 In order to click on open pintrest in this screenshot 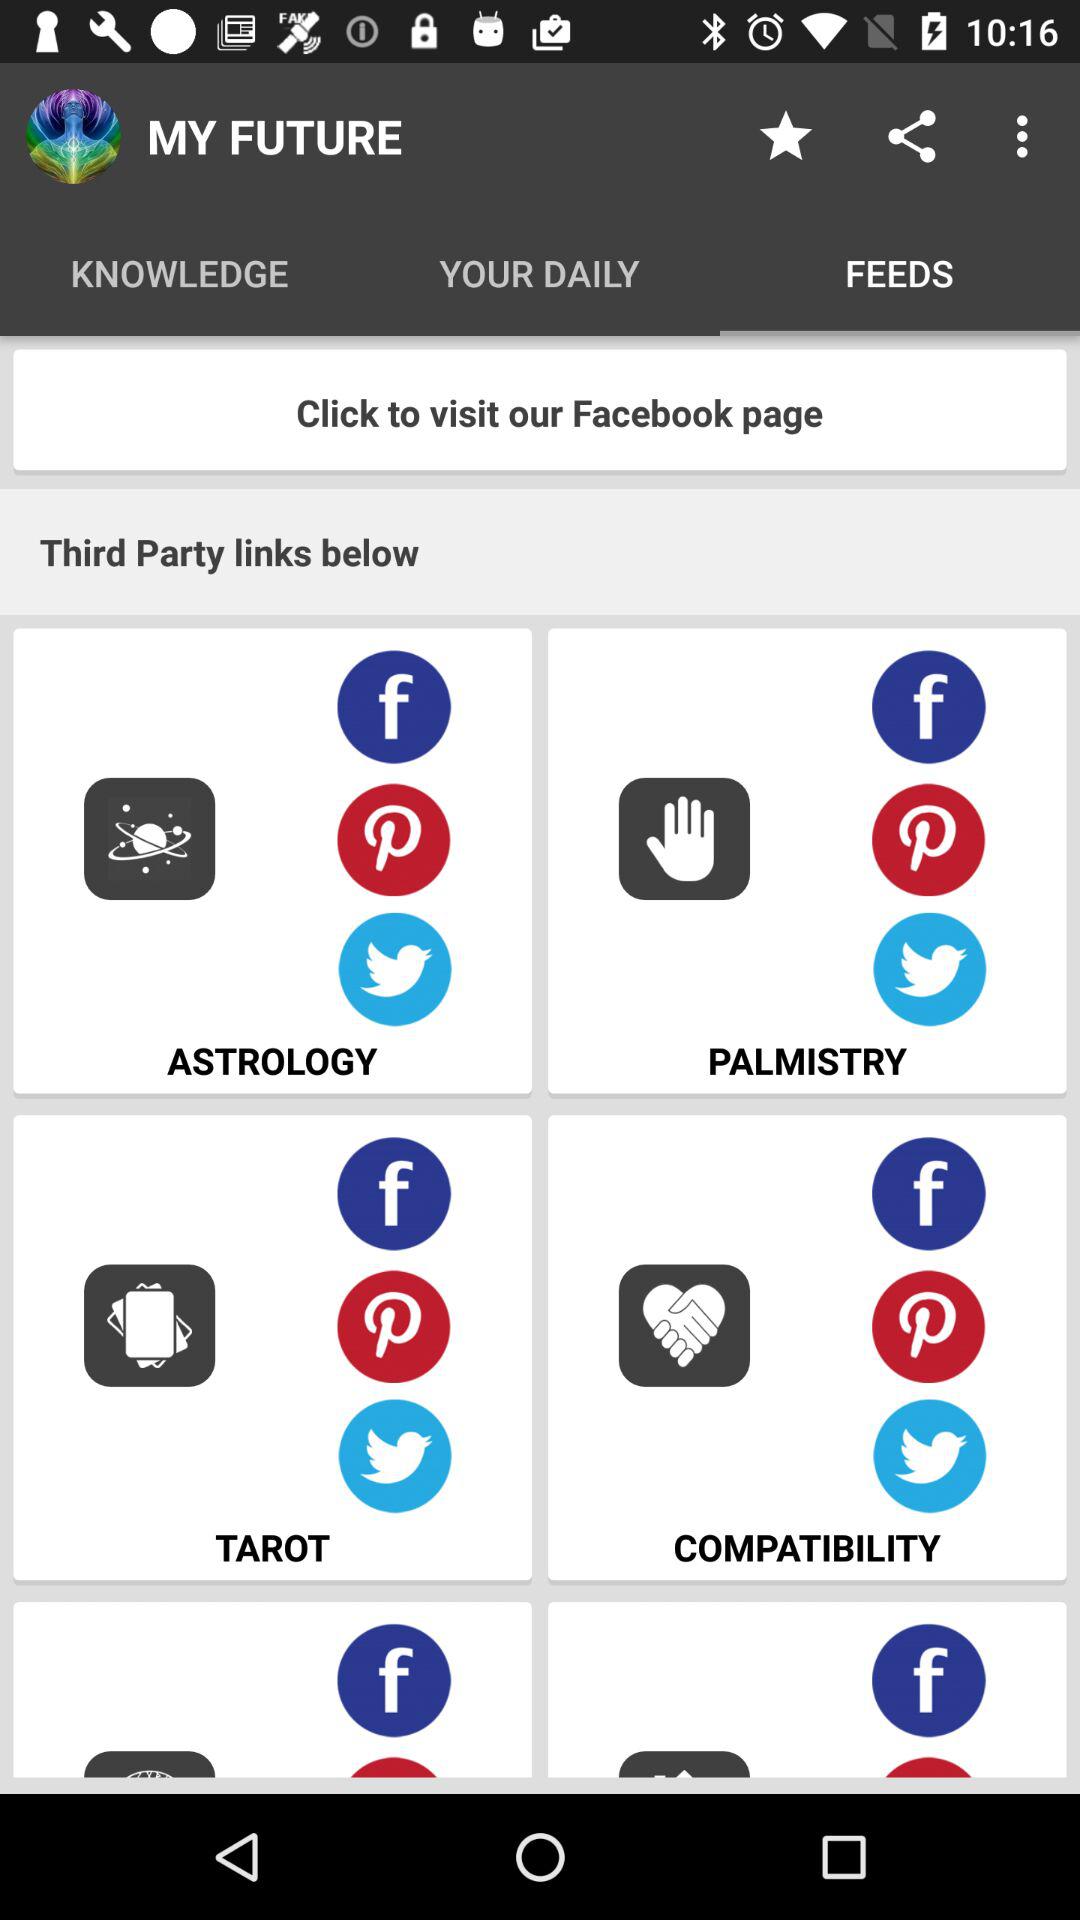, I will do `click(930, 1326)`.